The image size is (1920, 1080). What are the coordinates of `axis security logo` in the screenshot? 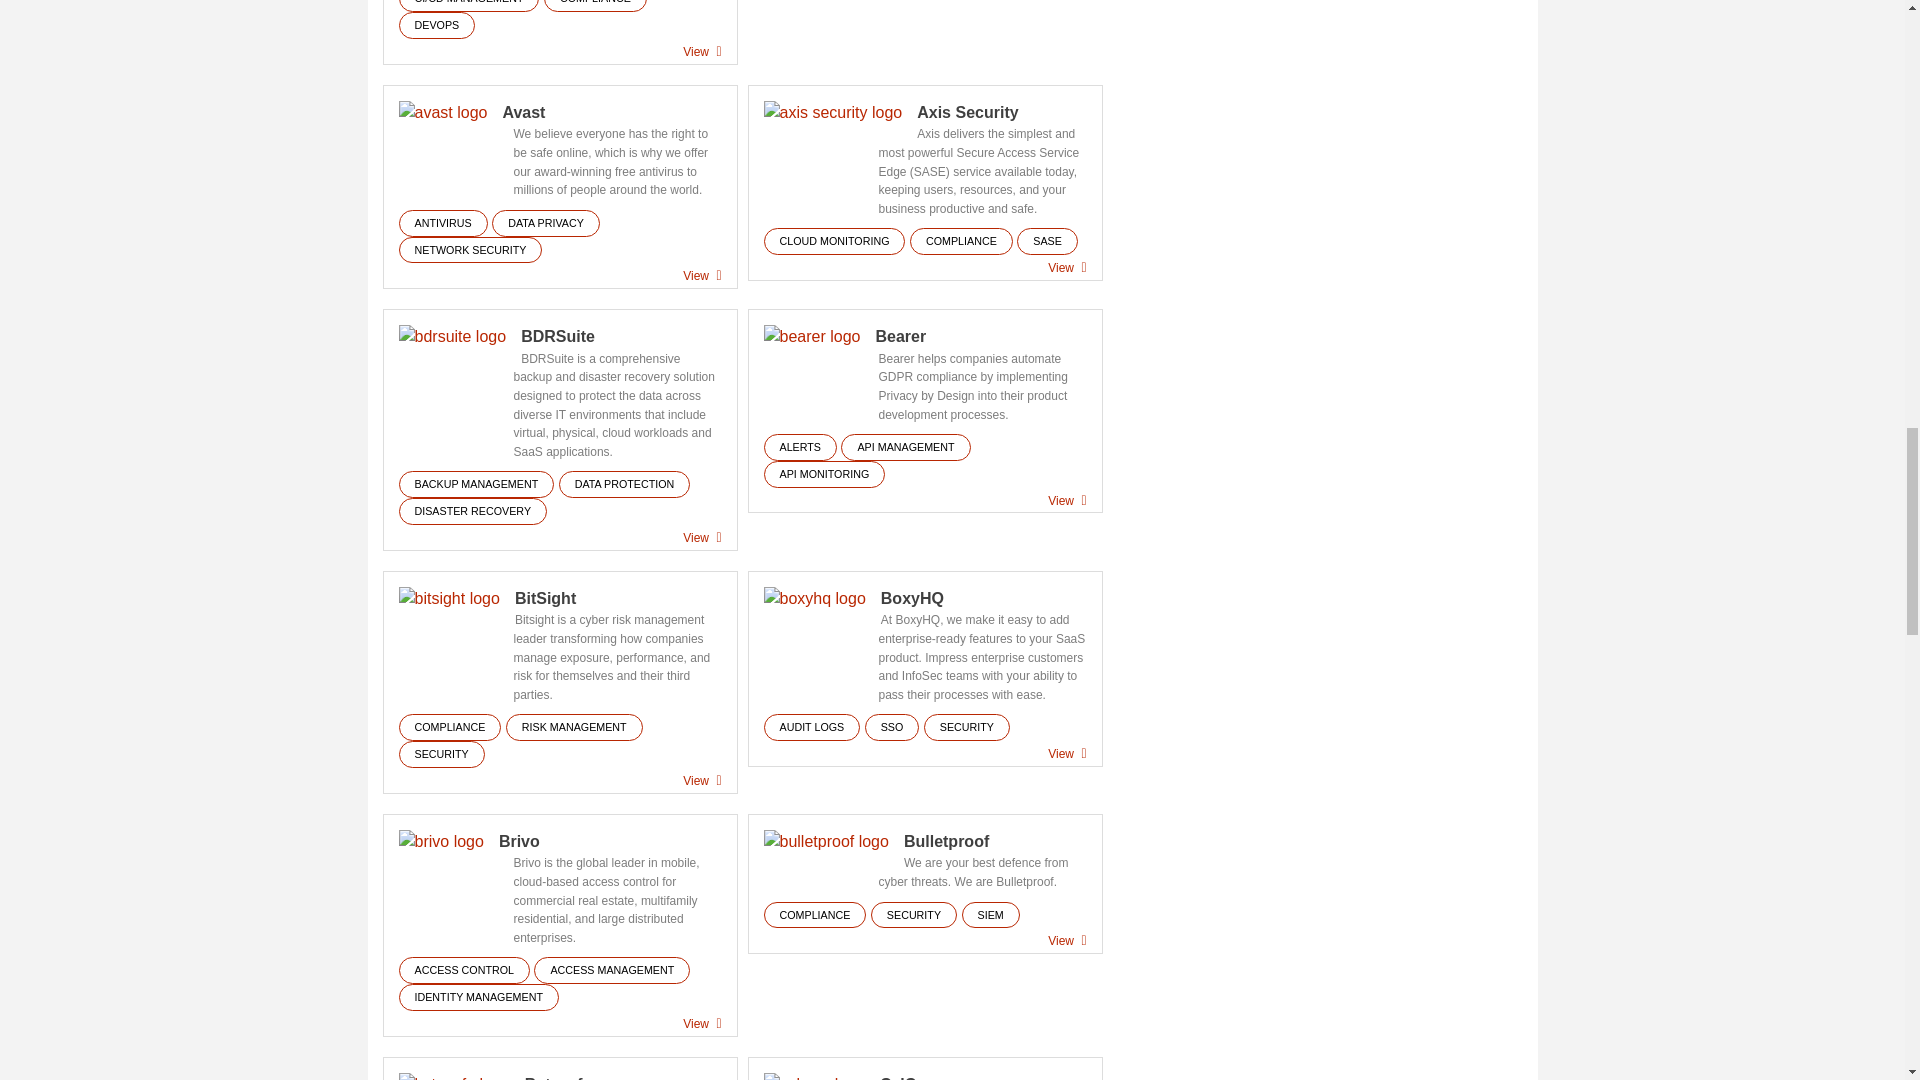 It's located at (833, 114).